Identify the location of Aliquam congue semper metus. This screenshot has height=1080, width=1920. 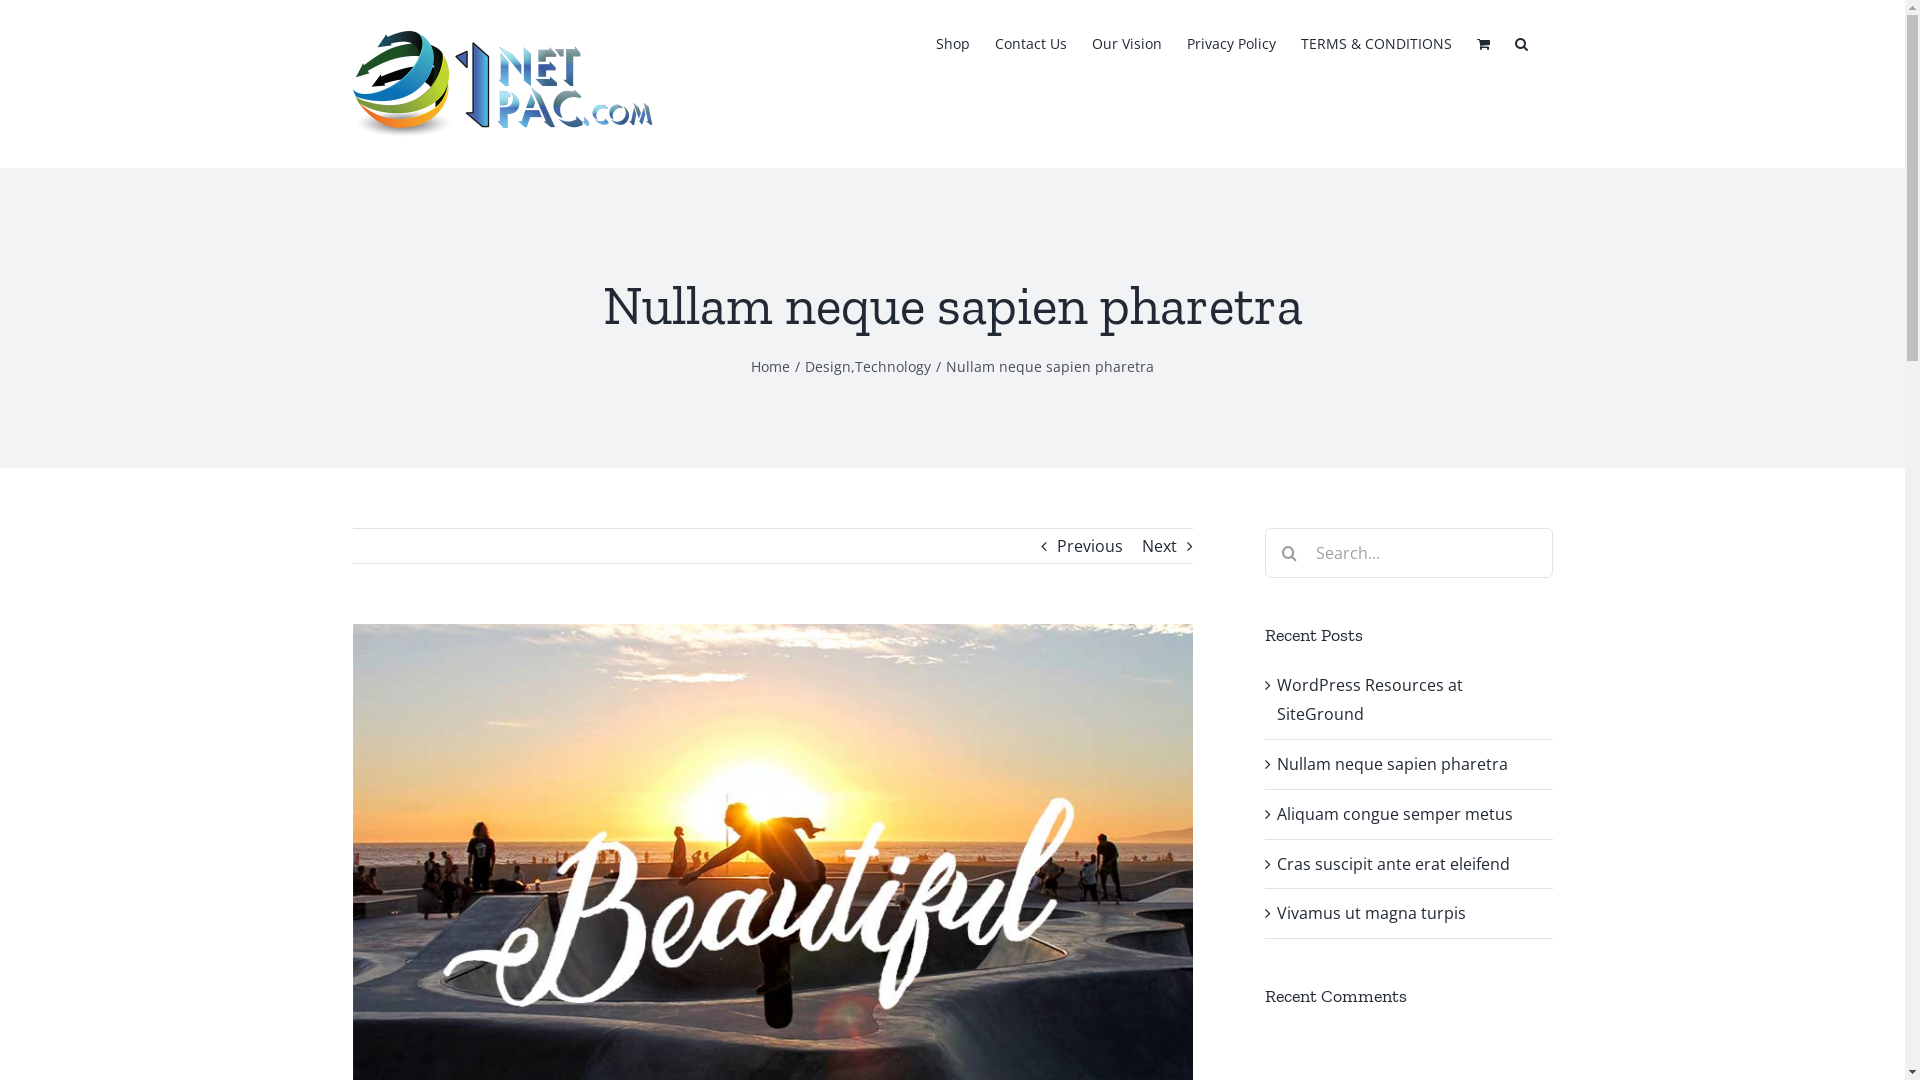
(1394, 814).